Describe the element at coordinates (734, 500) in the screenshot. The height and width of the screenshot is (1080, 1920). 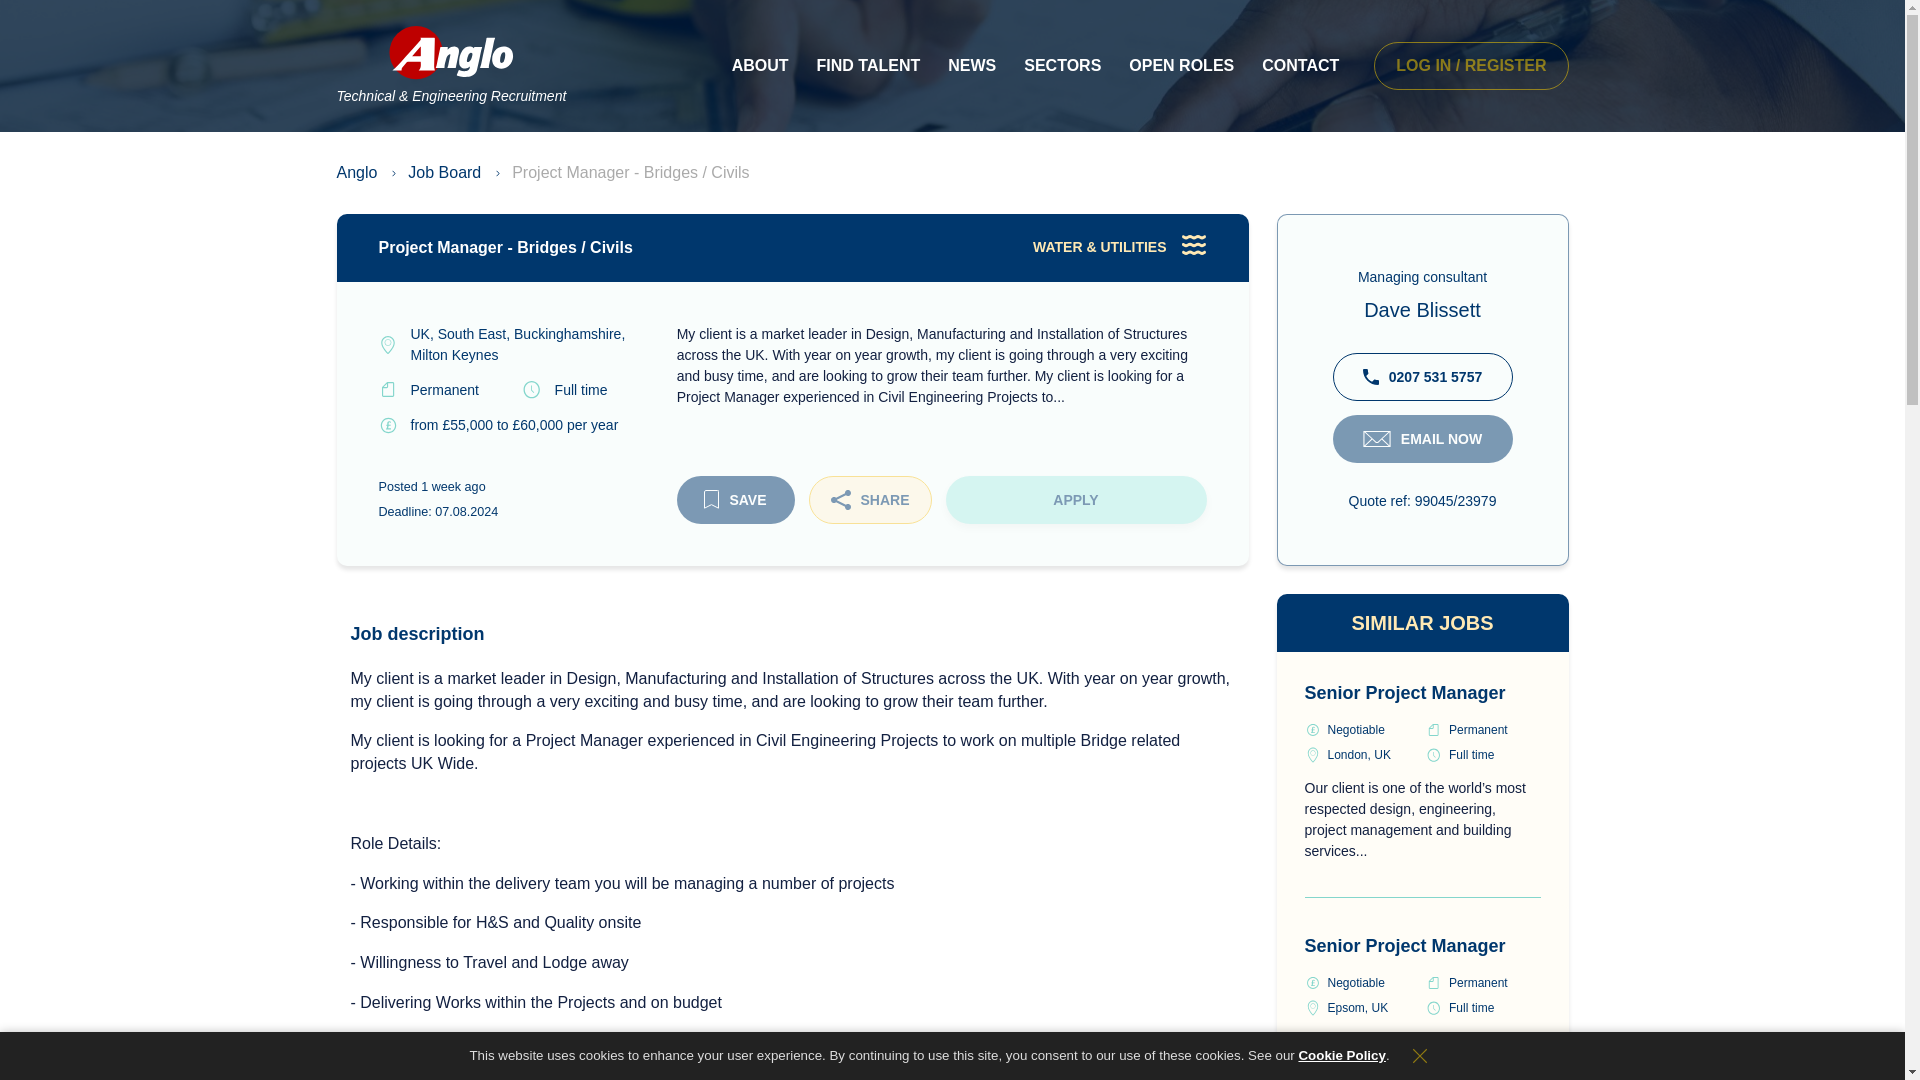
I see `SAVE` at that location.